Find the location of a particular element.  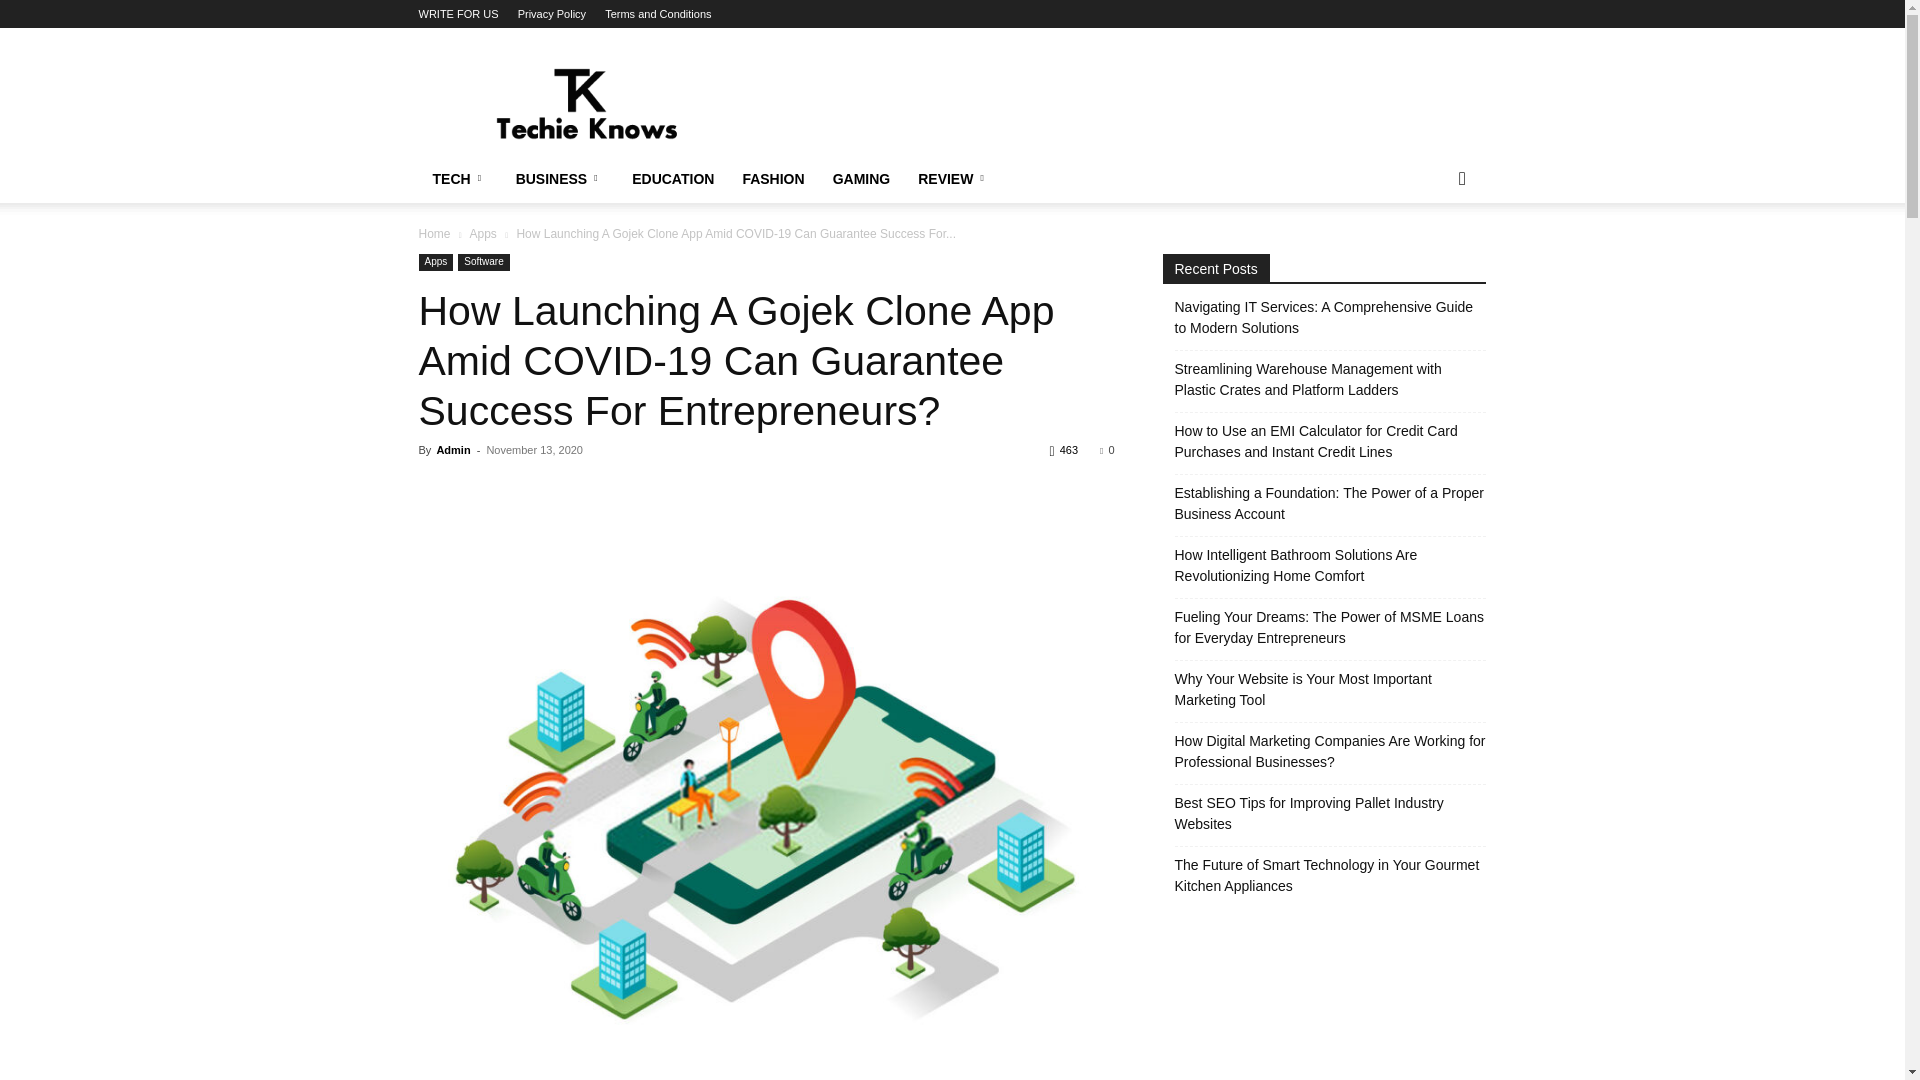

Terms and Conditions is located at coordinates (657, 14).